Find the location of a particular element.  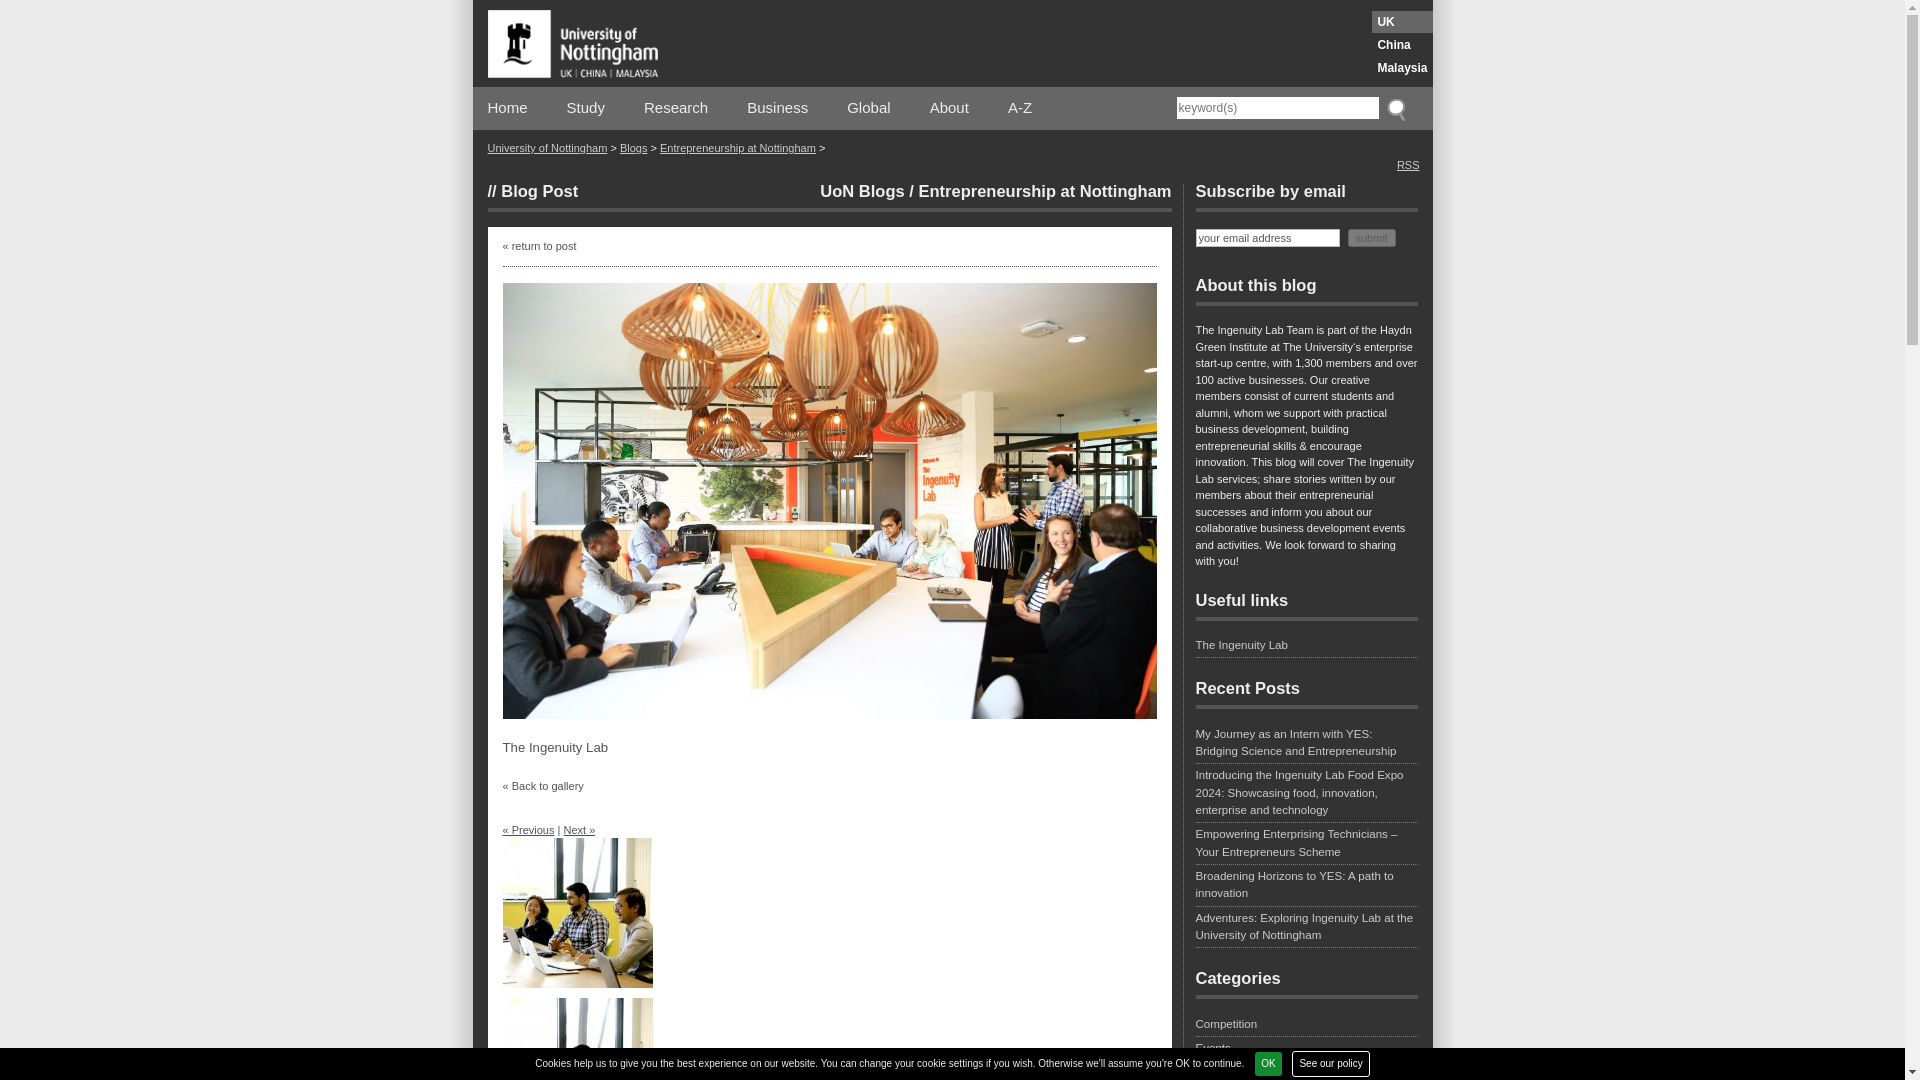

Entrepreneurship at Nottingham is located at coordinates (1044, 190).